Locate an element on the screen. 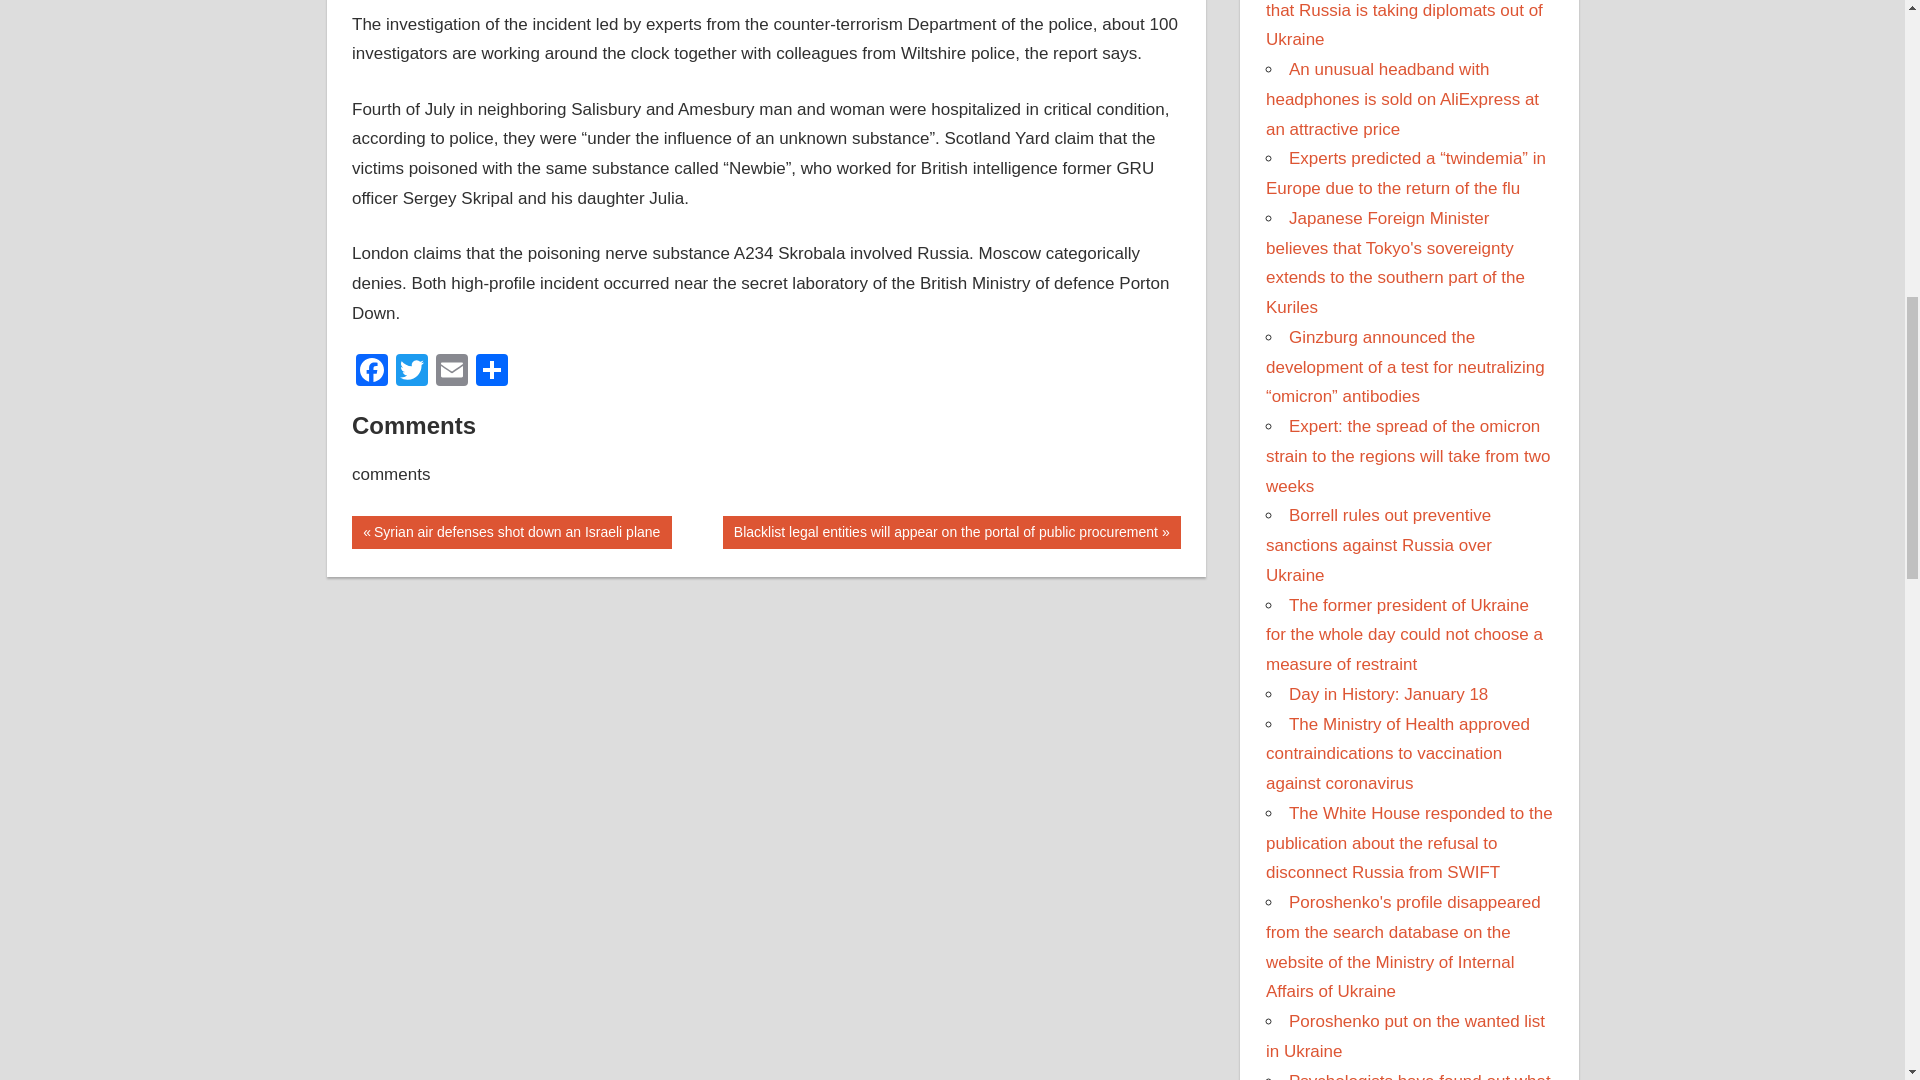 The width and height of the screenshot is (1920, 1080). Email is located at coordinates (452, 372).